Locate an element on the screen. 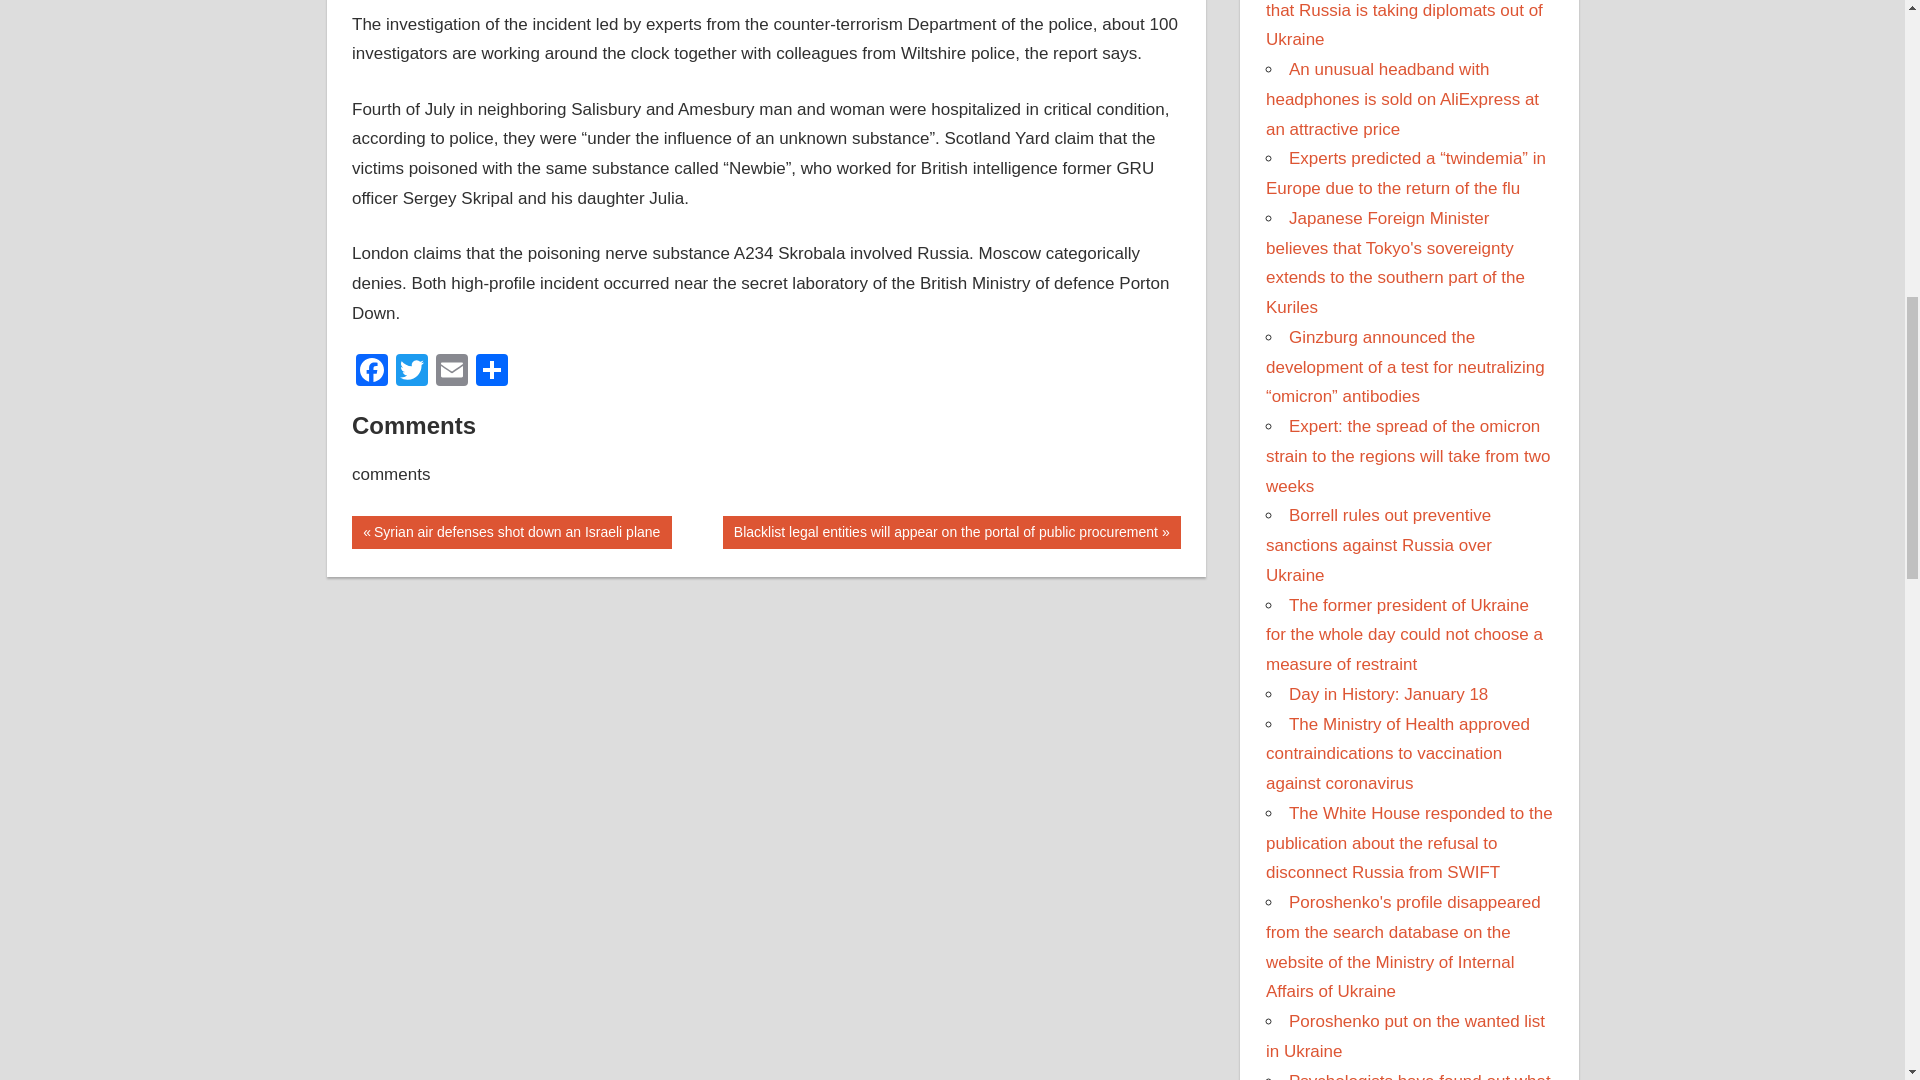 The width and height of the screenshot is (1920, 1080). Email is located at coordinates (452, 372).